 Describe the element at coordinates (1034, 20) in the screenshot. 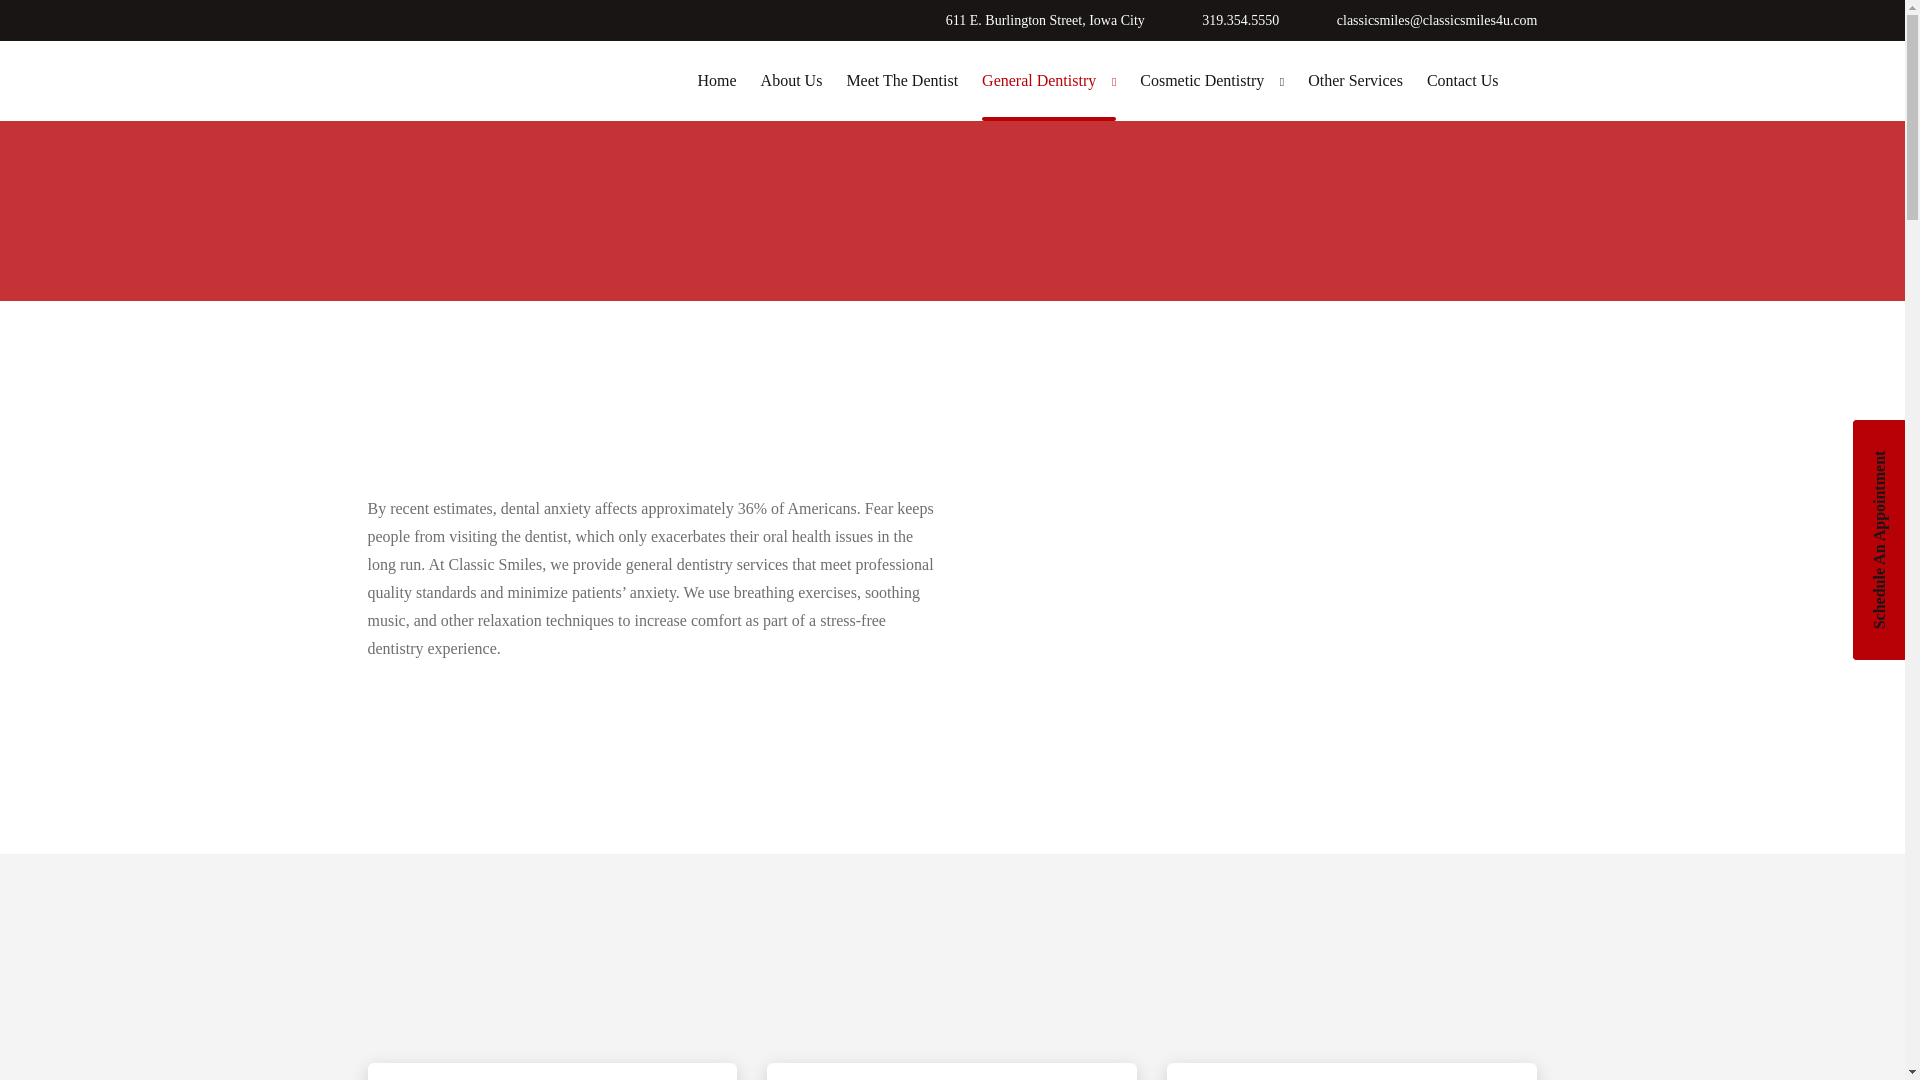

I see `611 E. Burlington Street, Iowa City` at that location.